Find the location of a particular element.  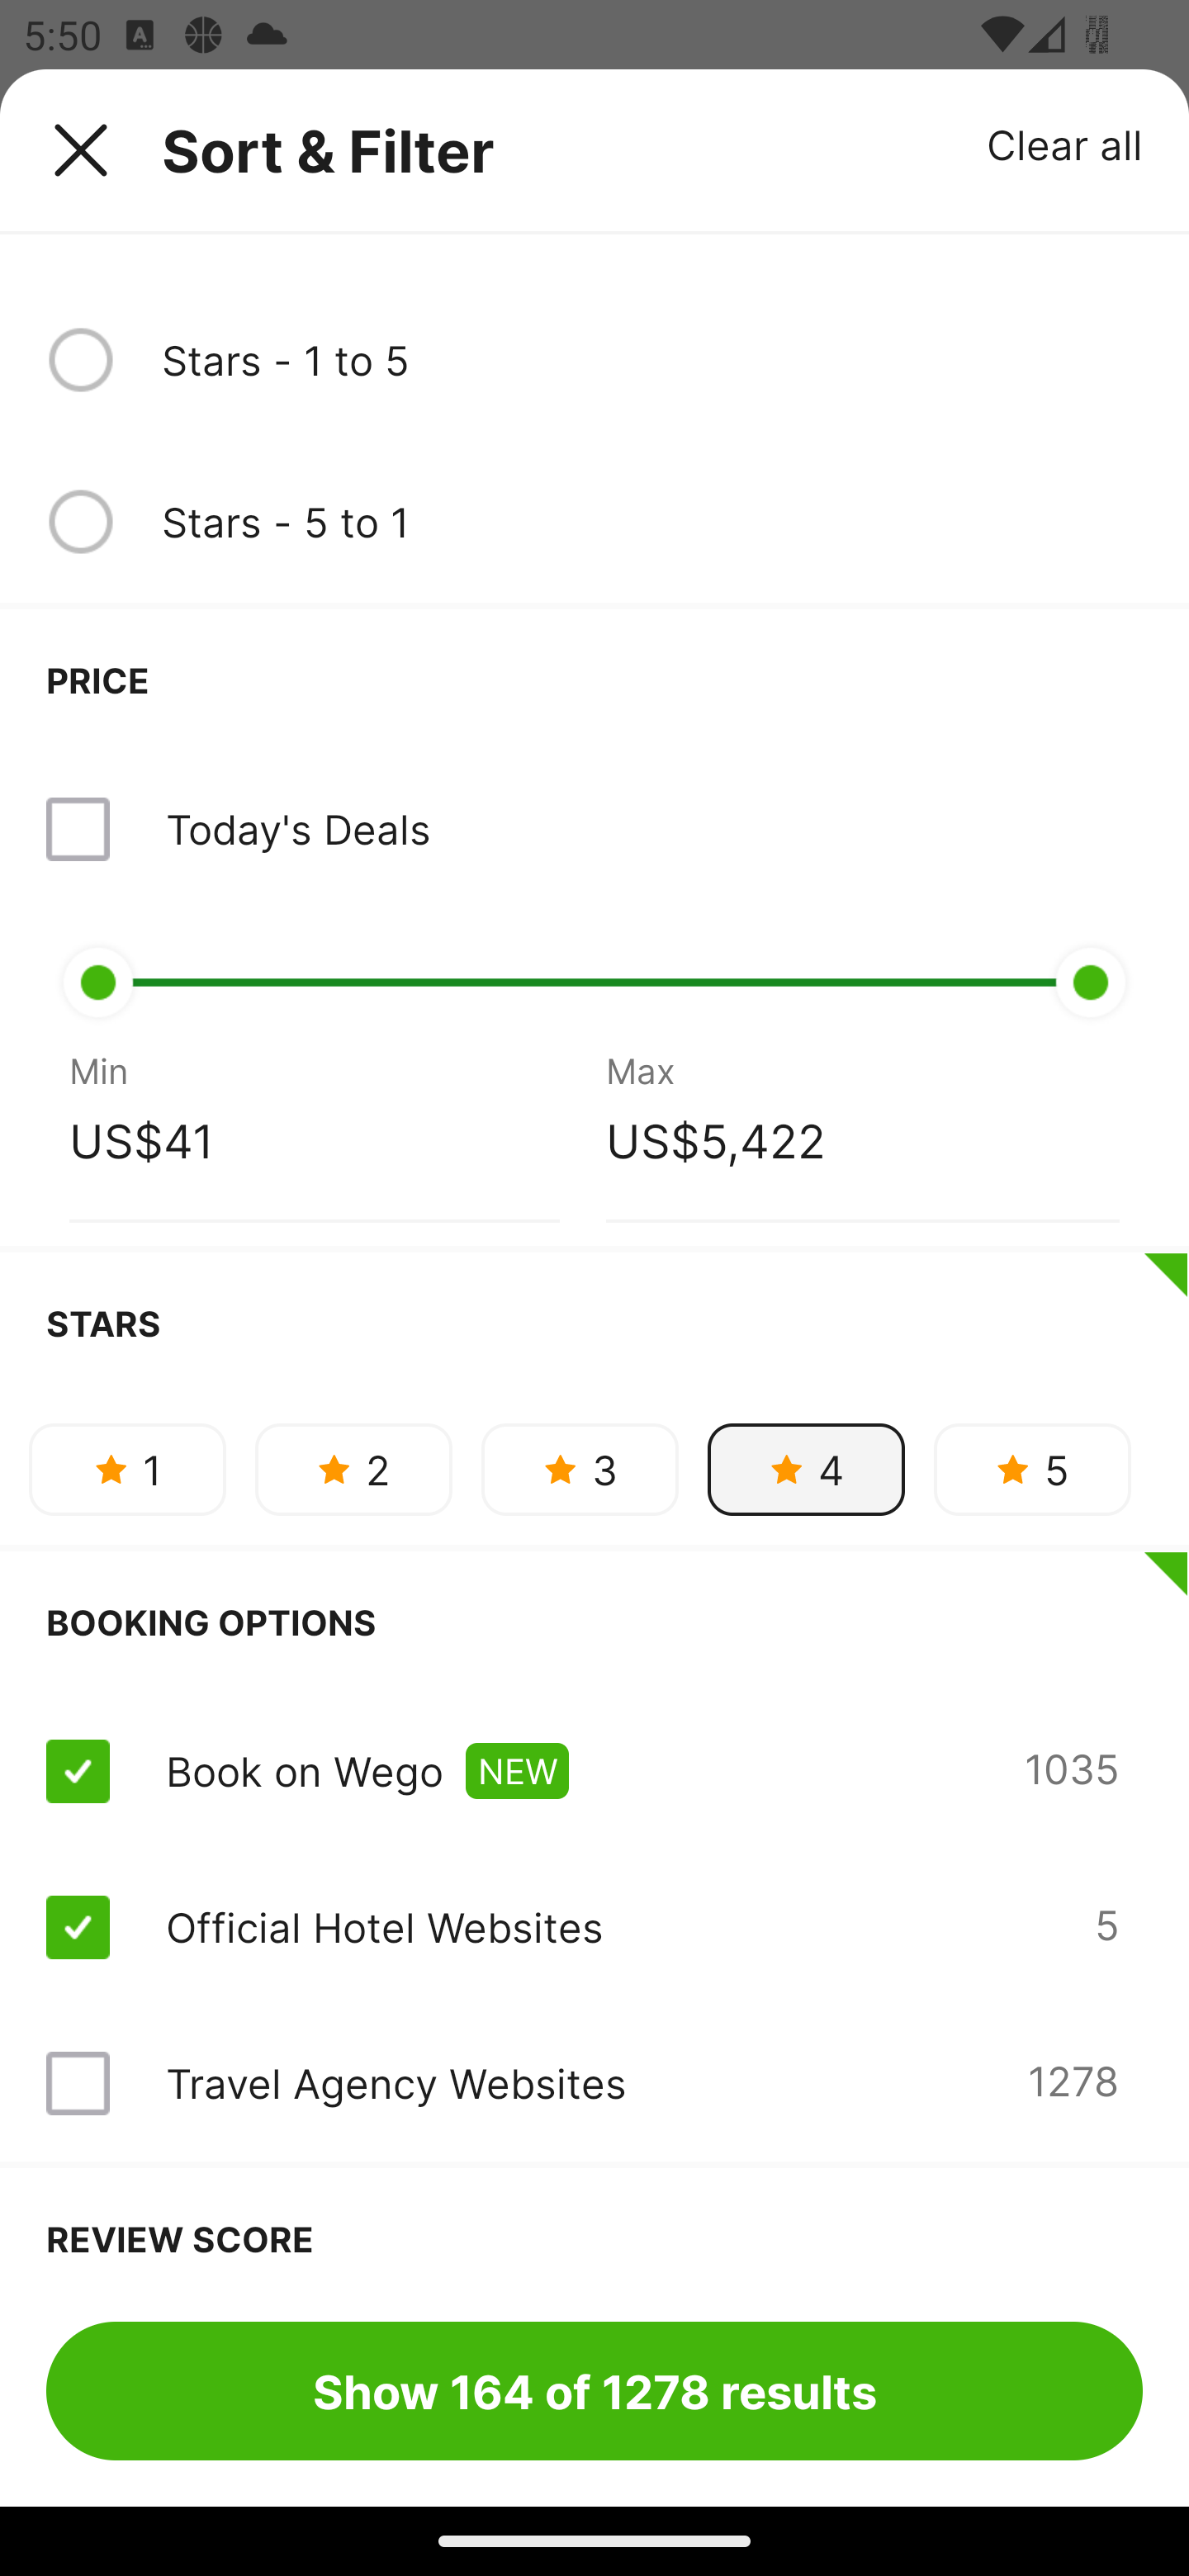

Official Hotel Websites 5 is located at coordinates (594, 1928).